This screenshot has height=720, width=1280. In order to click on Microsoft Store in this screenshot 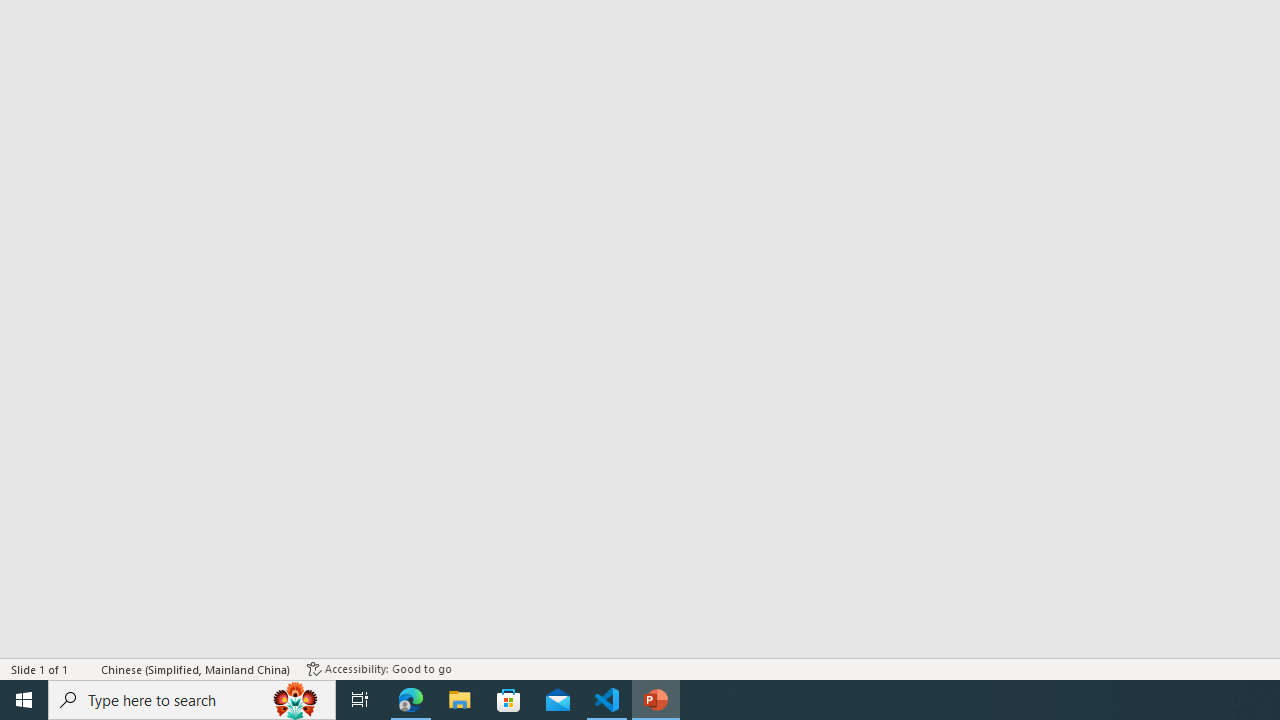, I will do `click(509, 700)`.